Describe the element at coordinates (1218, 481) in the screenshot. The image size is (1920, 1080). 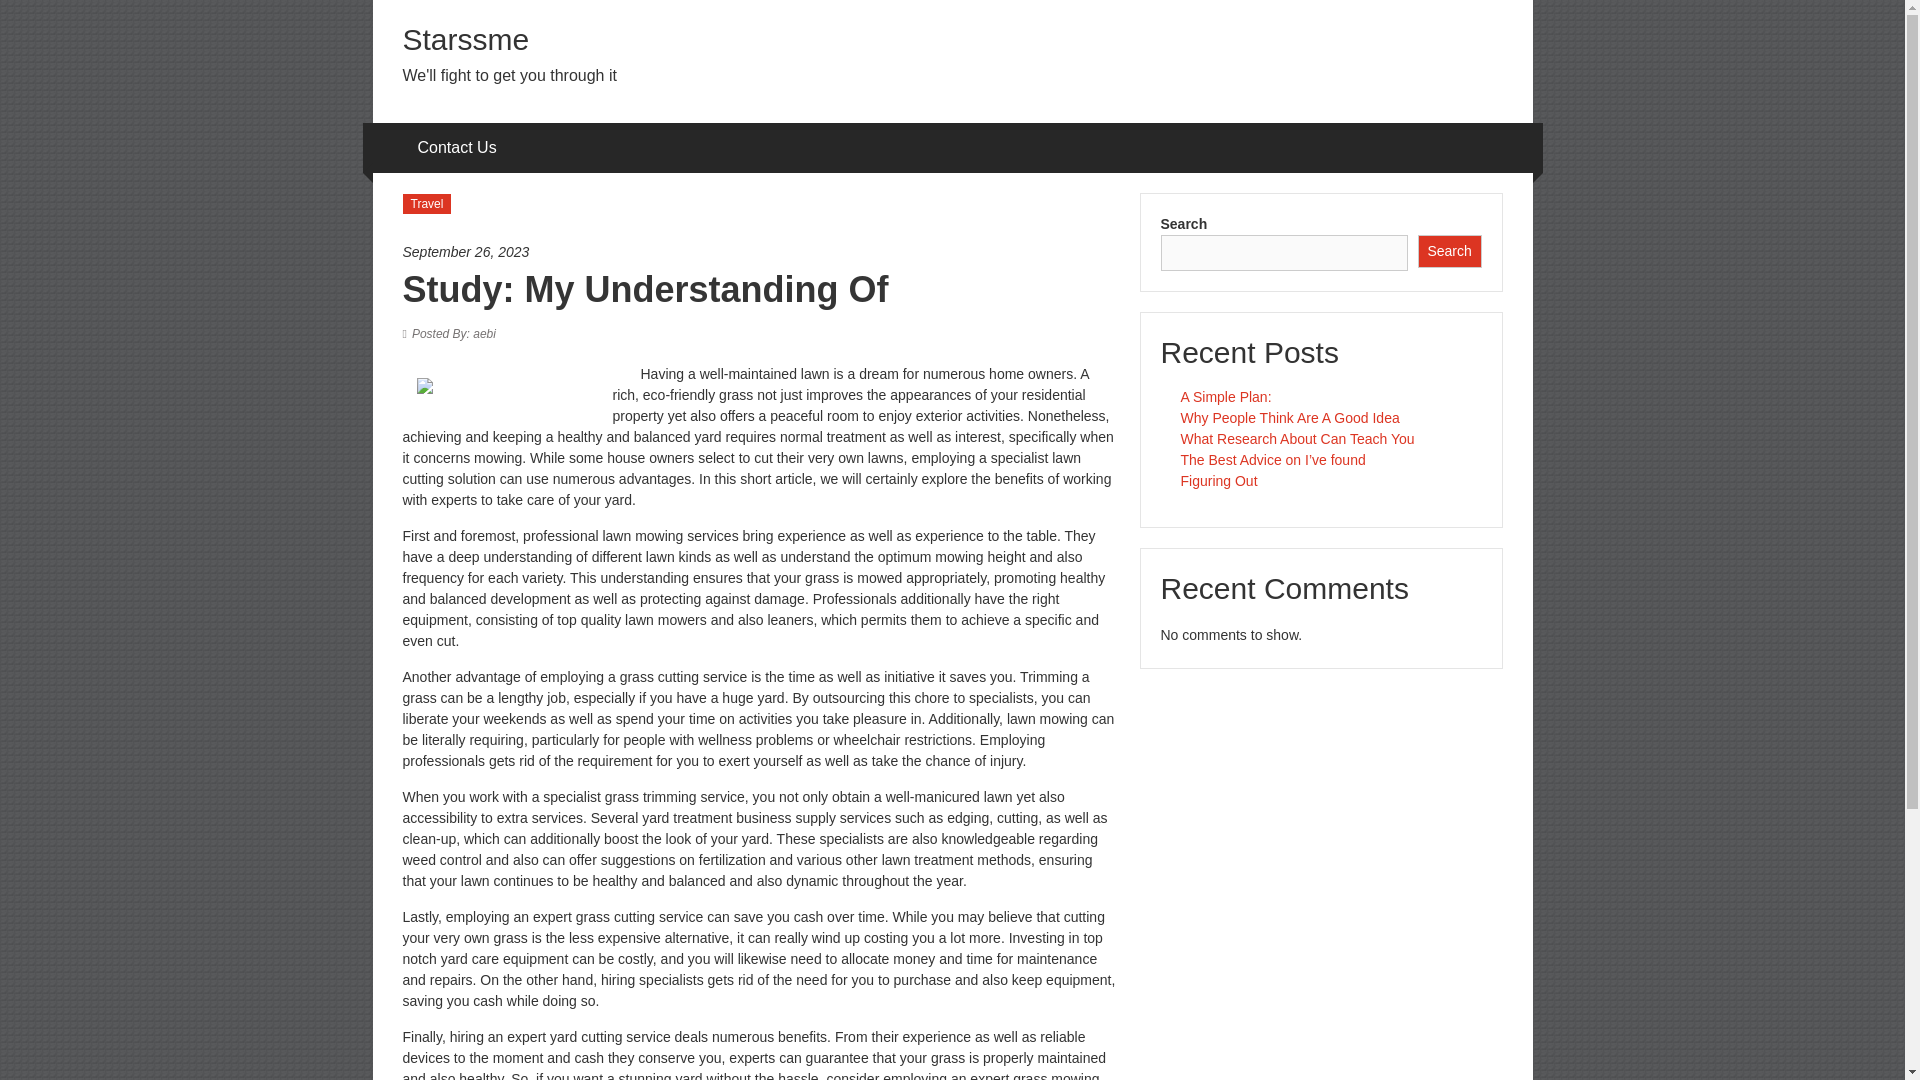
I see `Figuring Out` at that location.